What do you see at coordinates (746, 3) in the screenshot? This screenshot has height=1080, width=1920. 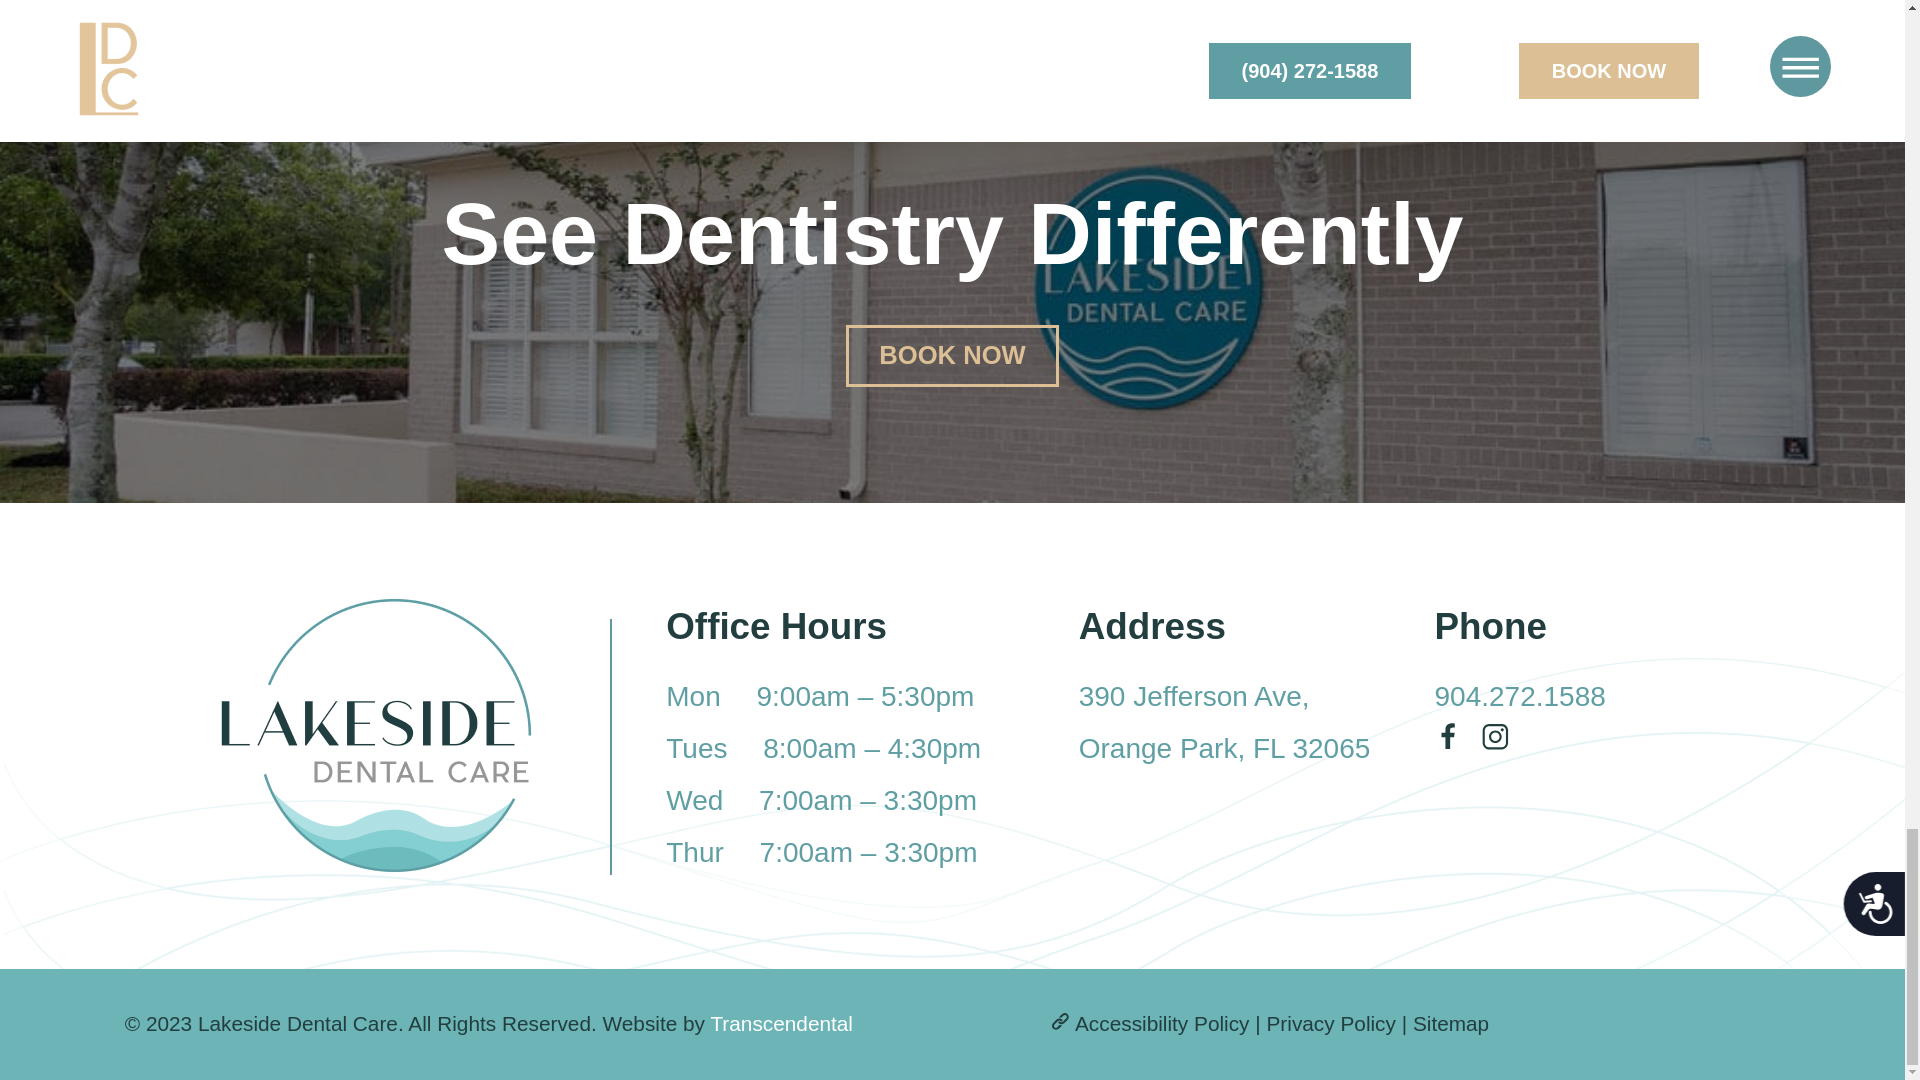 I see `dental care` at bounding box center [746, 3].